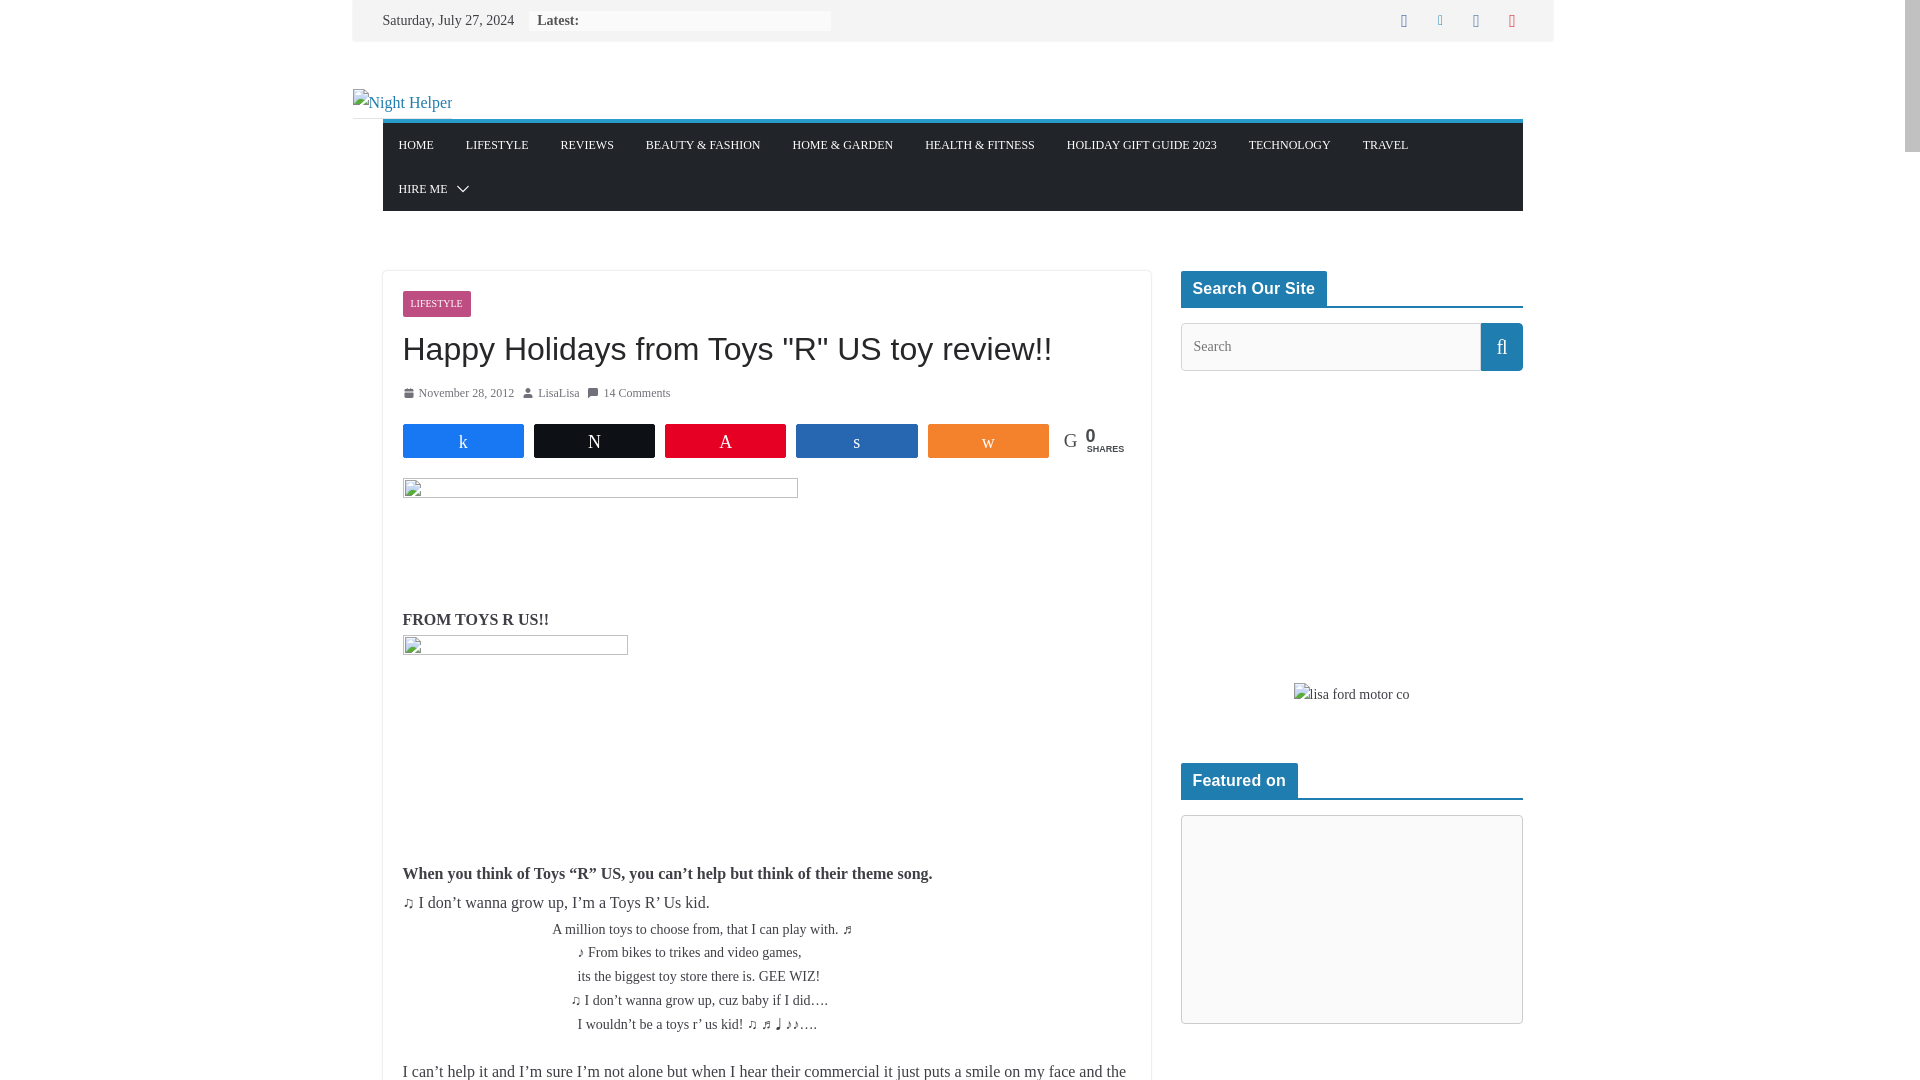 The width and height of the screenshot is (1920, 1080). Describe the element at coordinates (401, 102) in the screenshot. I see `Night Helper` at that location.